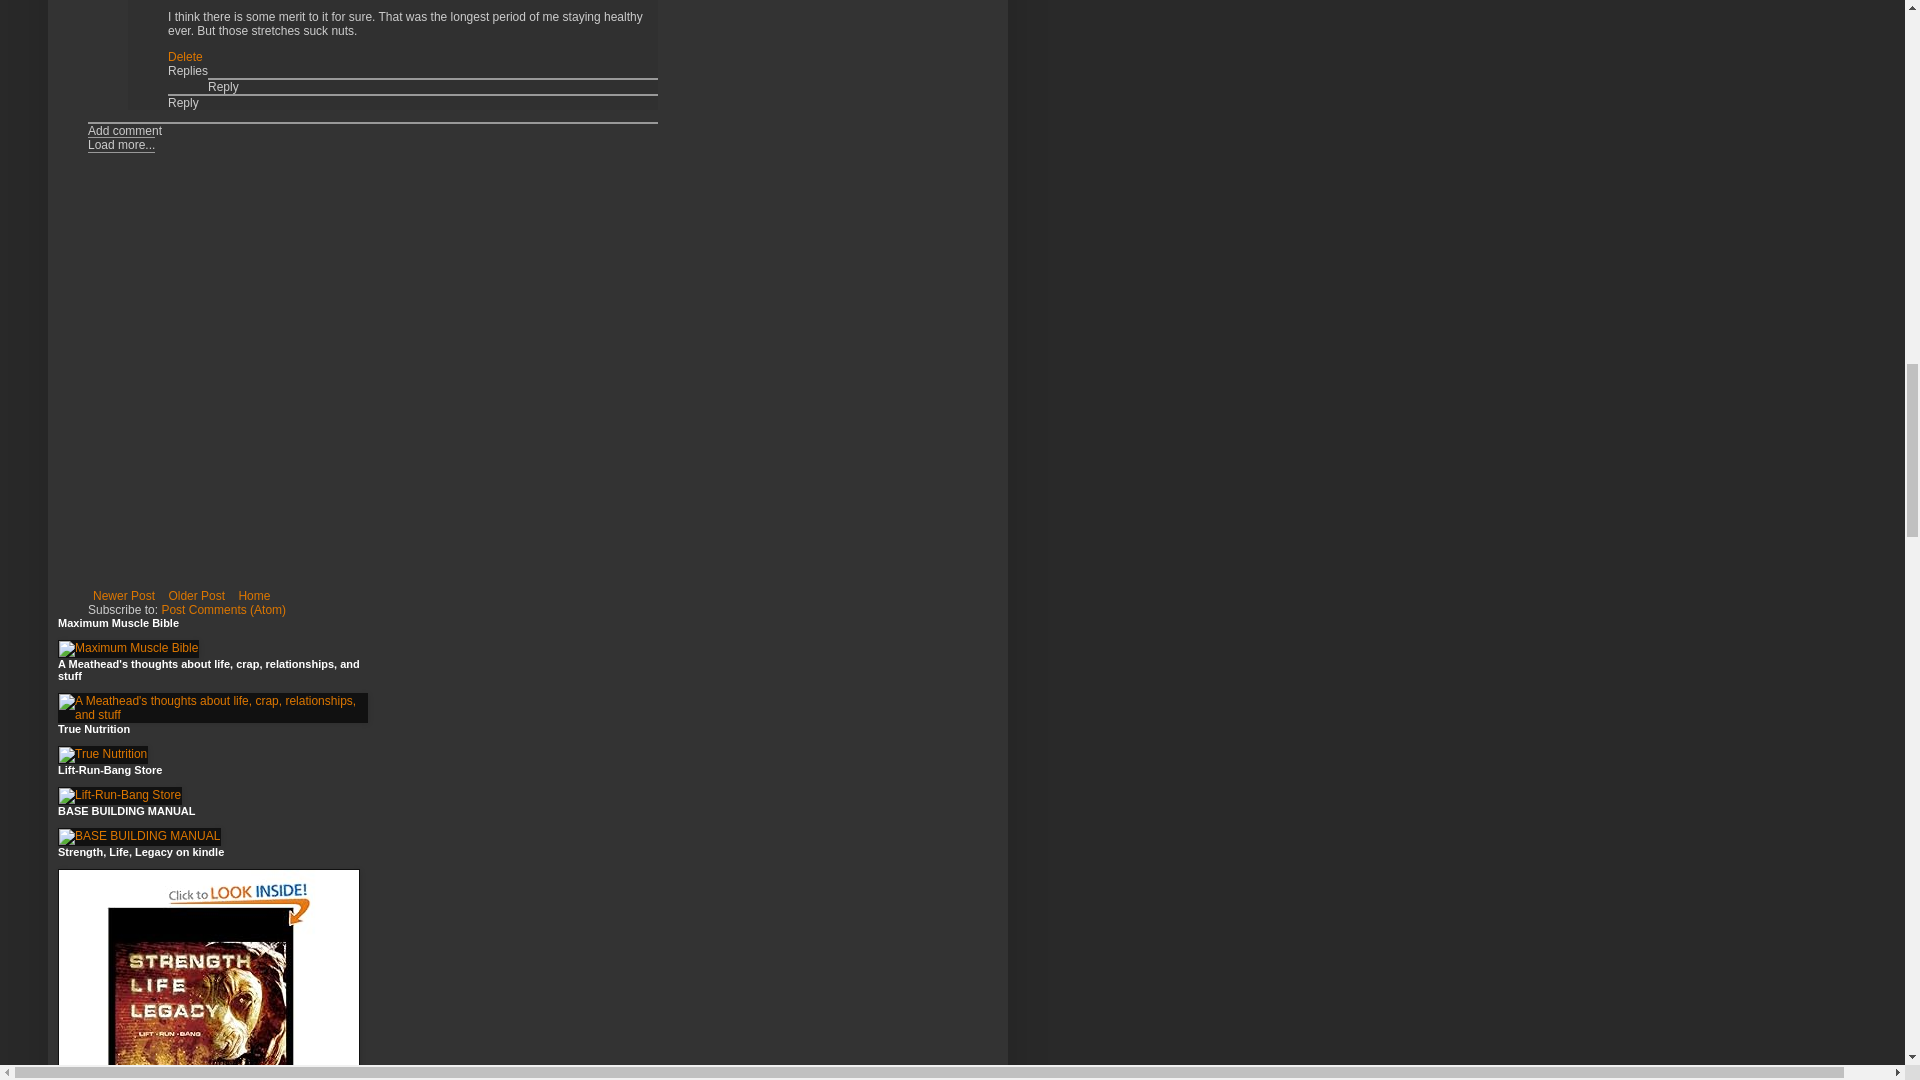 The height and width of the screenshot is (1080, 1920). What do you see at coordinates (124, 596) in the screenshot?
I see `Newer Post` at bounding box center [124, 596].